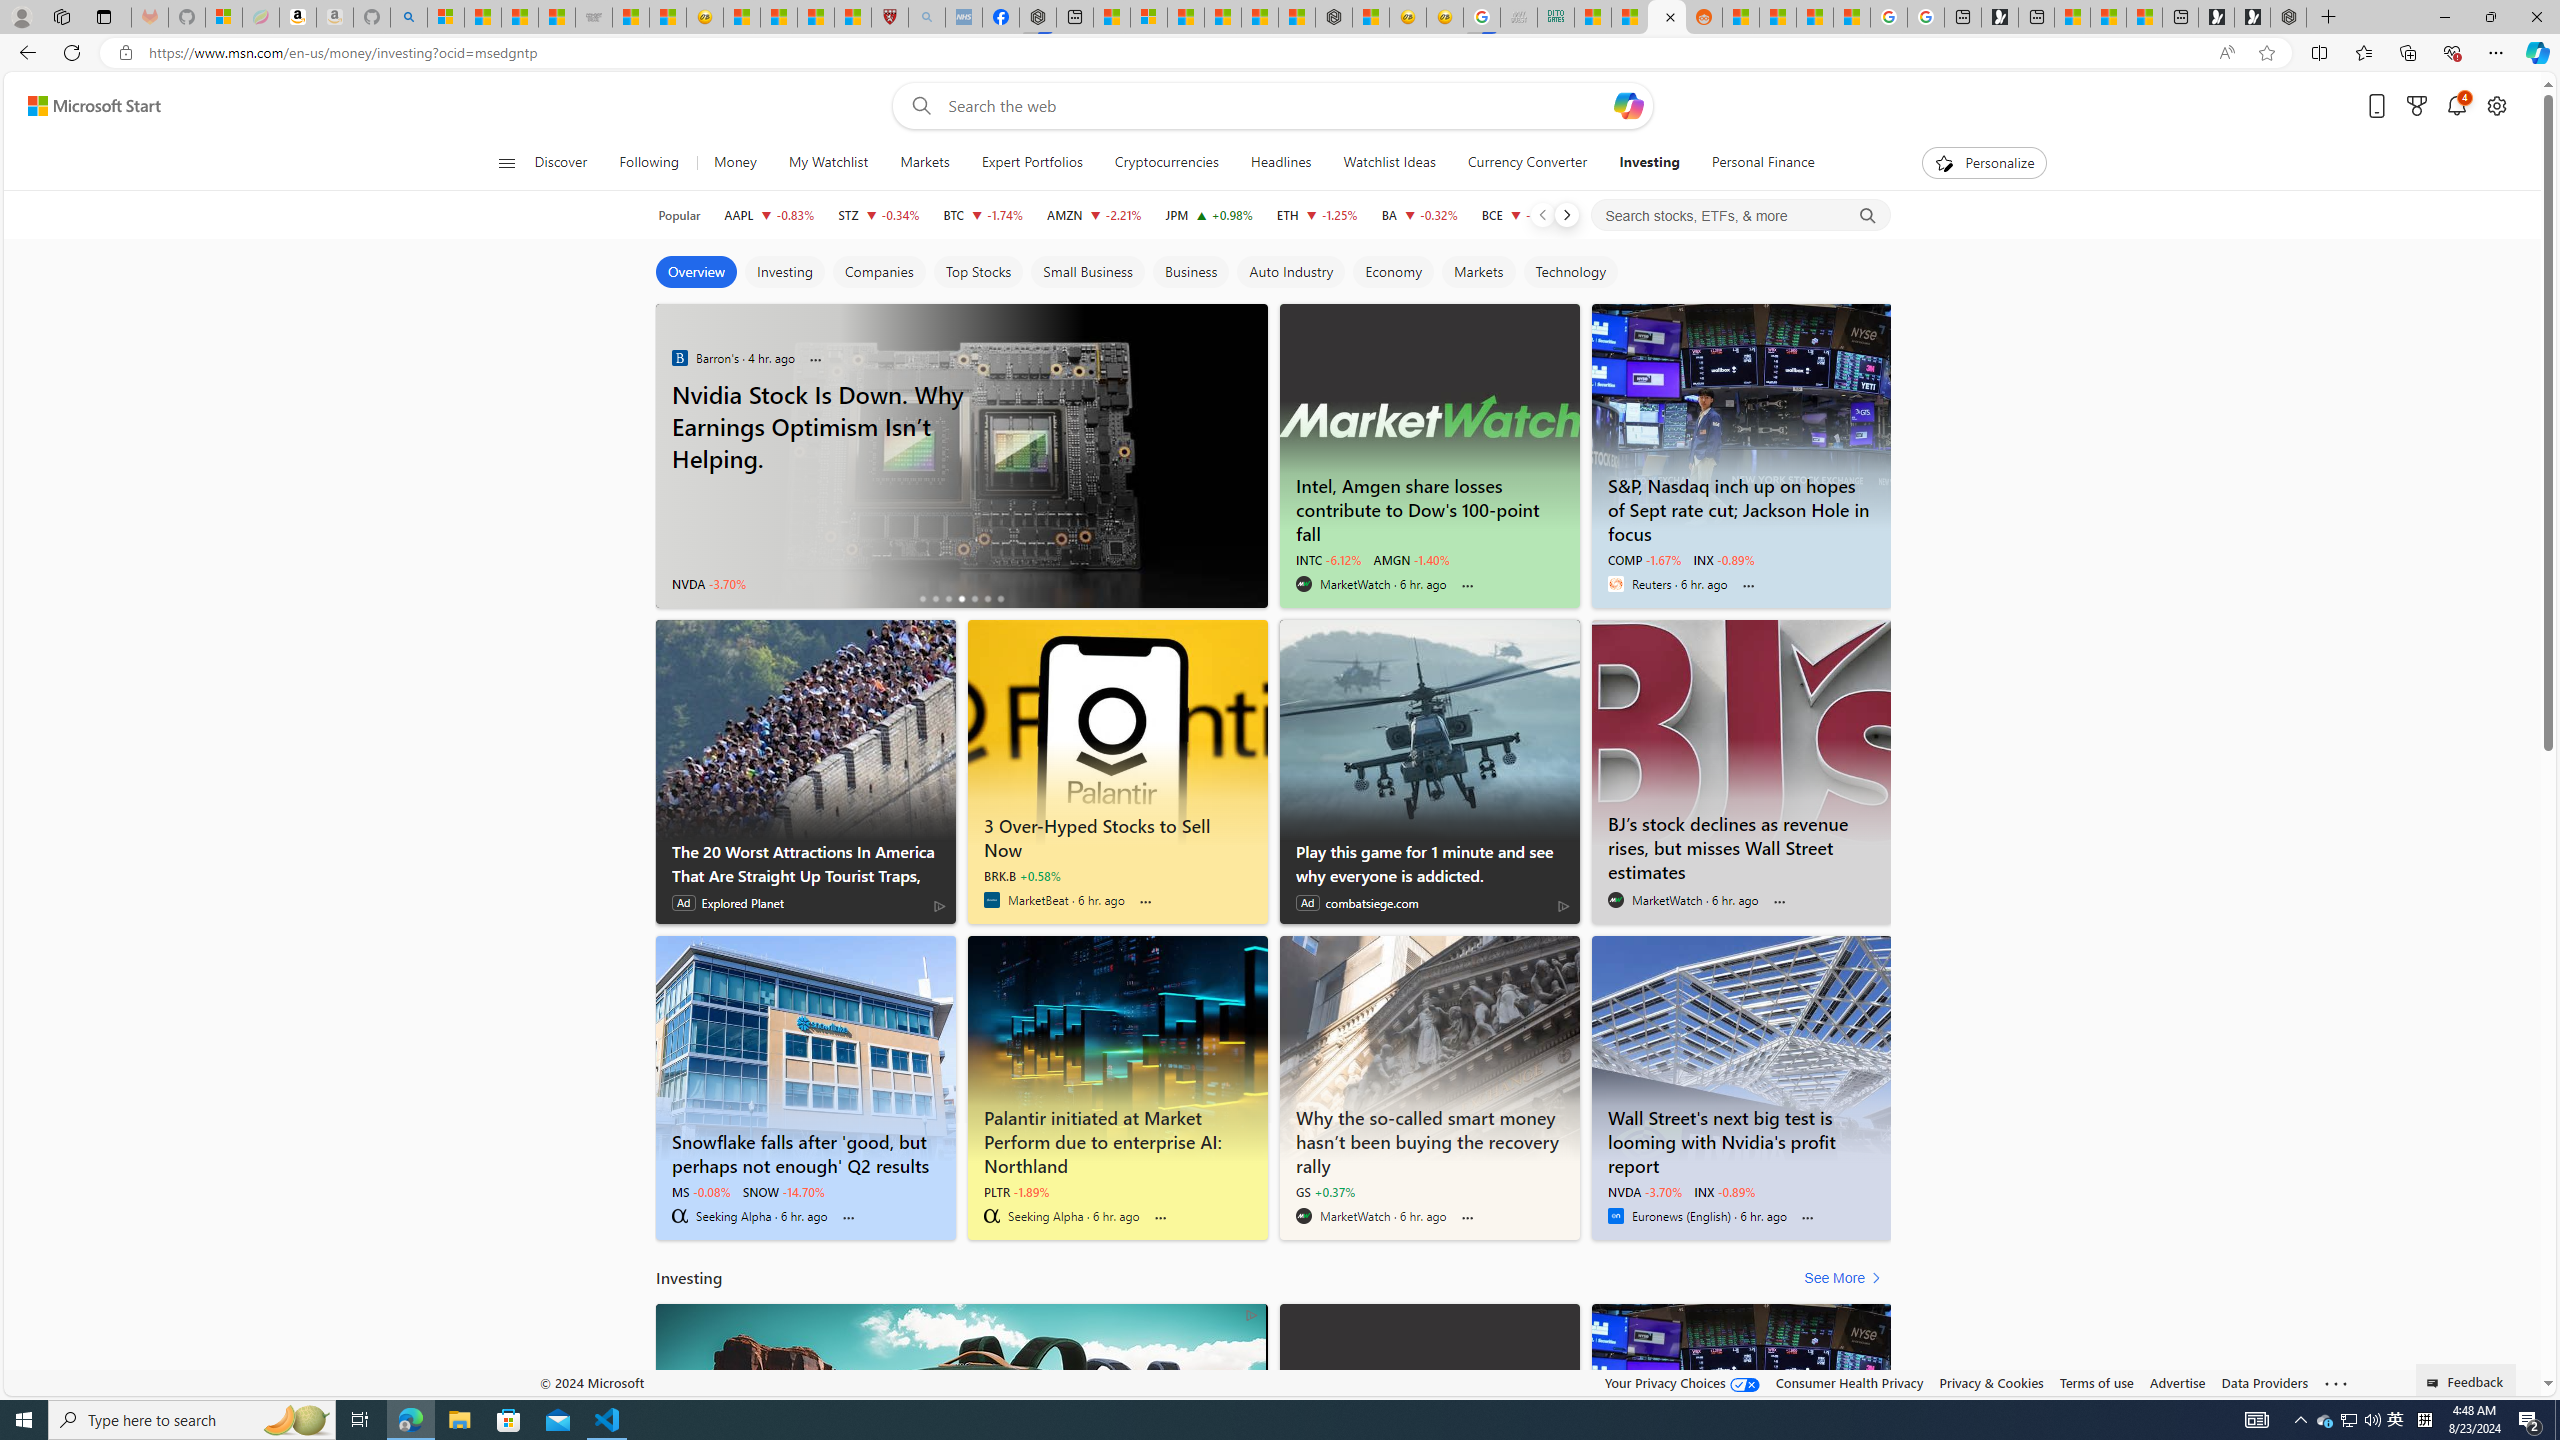 Image resolution: width=2560 pixels, height=1440 pixels. I want to click on My Watchlist, so click(828, 163).